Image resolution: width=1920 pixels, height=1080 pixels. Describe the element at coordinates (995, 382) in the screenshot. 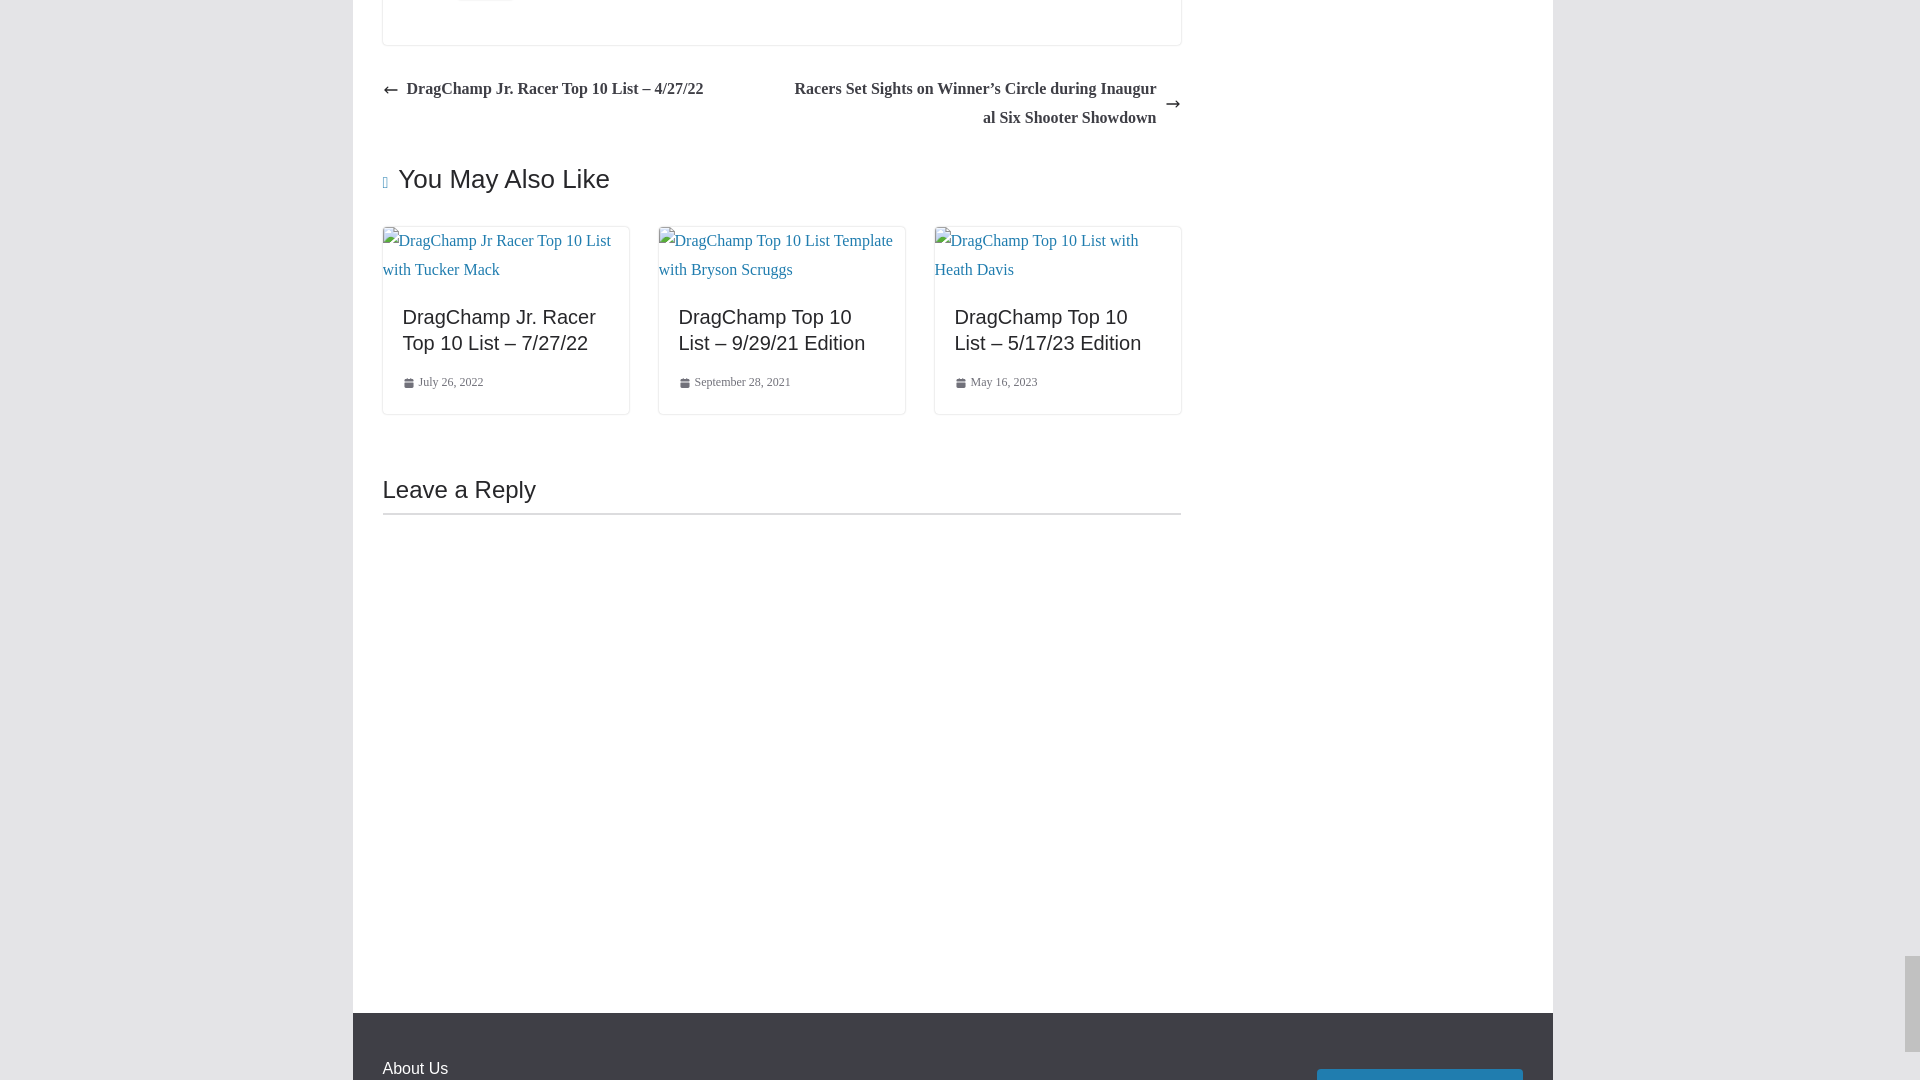

I see `10:37 pm` at that location.